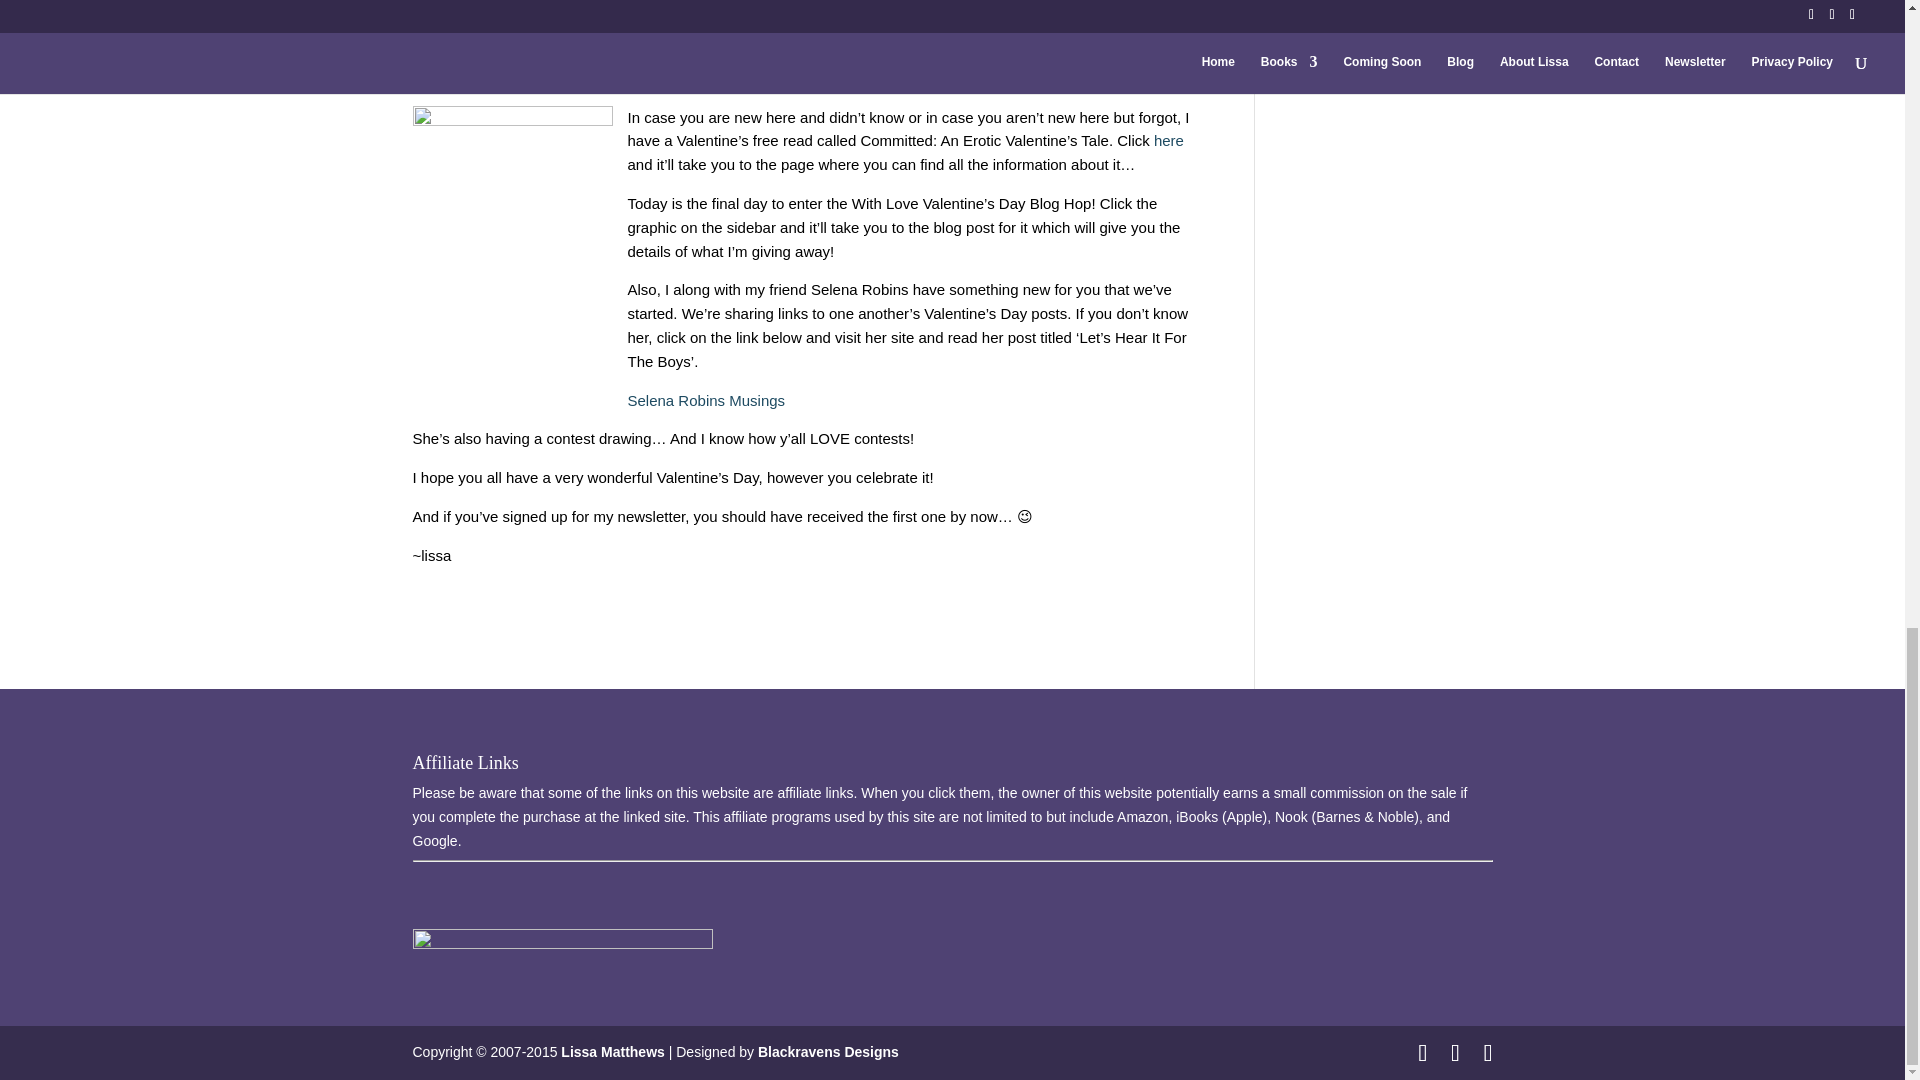  Describe the element at coordinates (1168, 140) in the screenshot. I see `here` at that location.